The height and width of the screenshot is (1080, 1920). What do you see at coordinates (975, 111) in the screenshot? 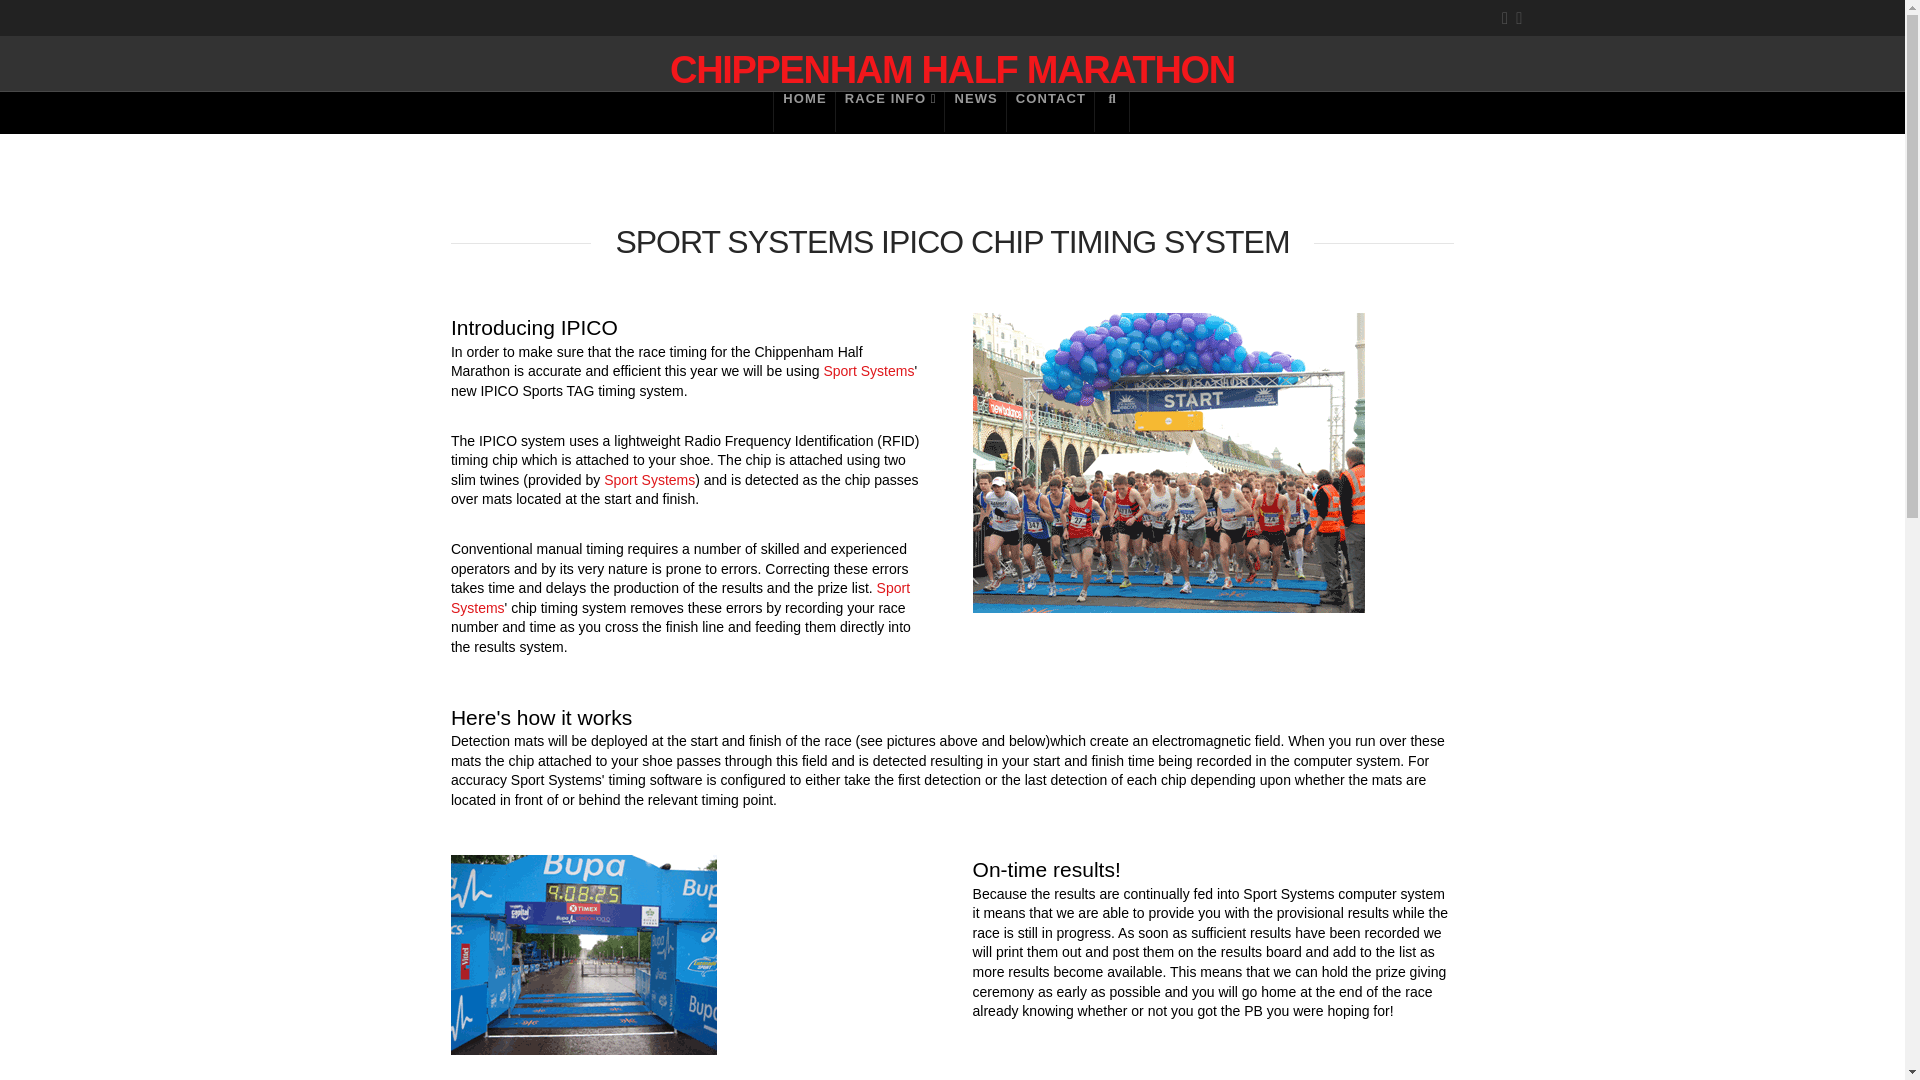
I see `NEWS` at bounding box center [975, 111].